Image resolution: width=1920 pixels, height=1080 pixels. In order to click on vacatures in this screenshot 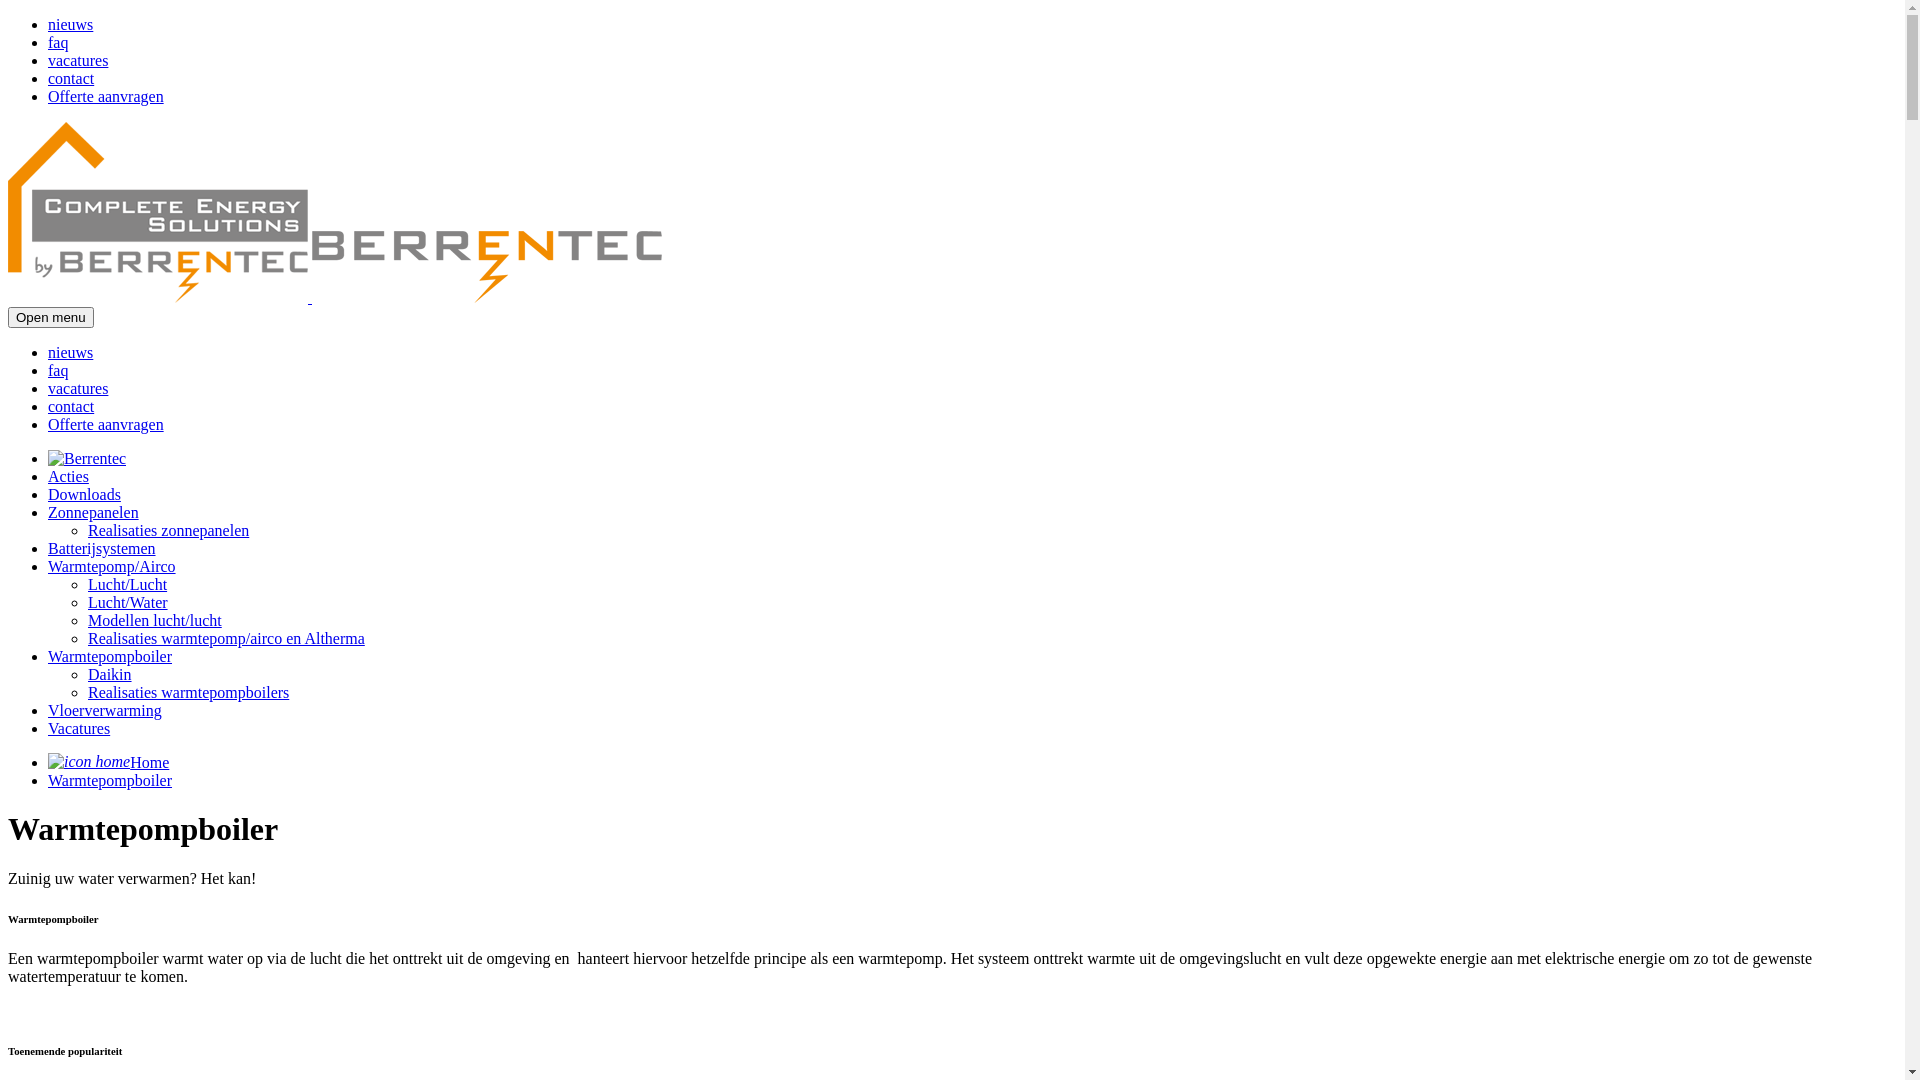, I will do `click(78, 388)`.